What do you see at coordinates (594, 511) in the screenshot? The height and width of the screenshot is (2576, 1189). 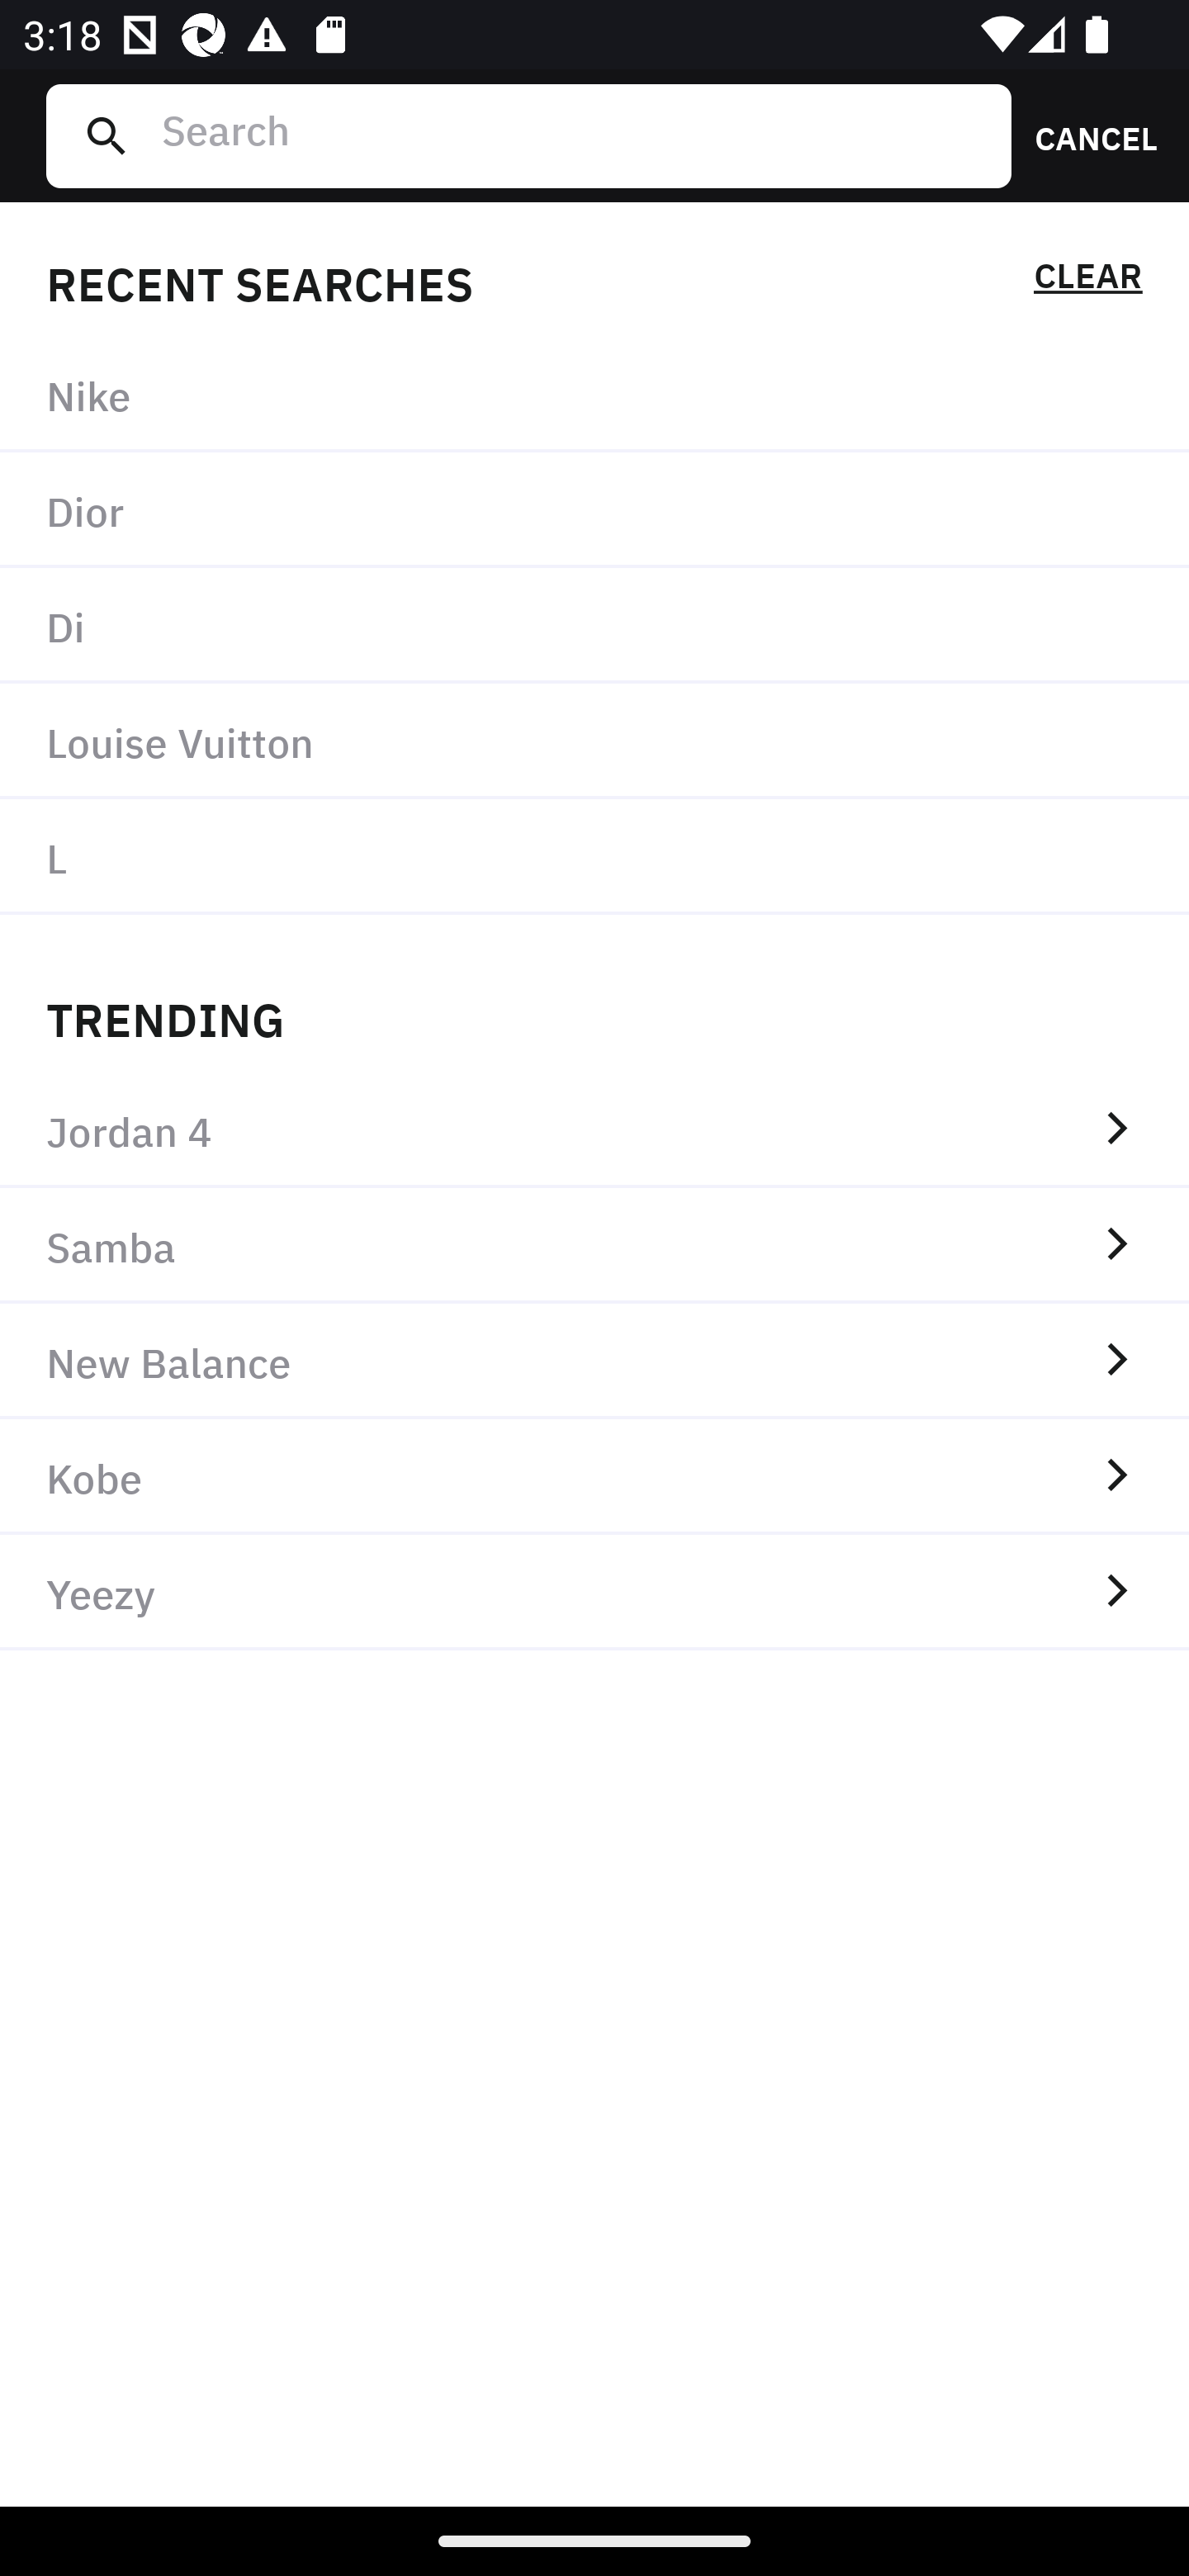 I see `Dior` at bounding box center [594, 511].